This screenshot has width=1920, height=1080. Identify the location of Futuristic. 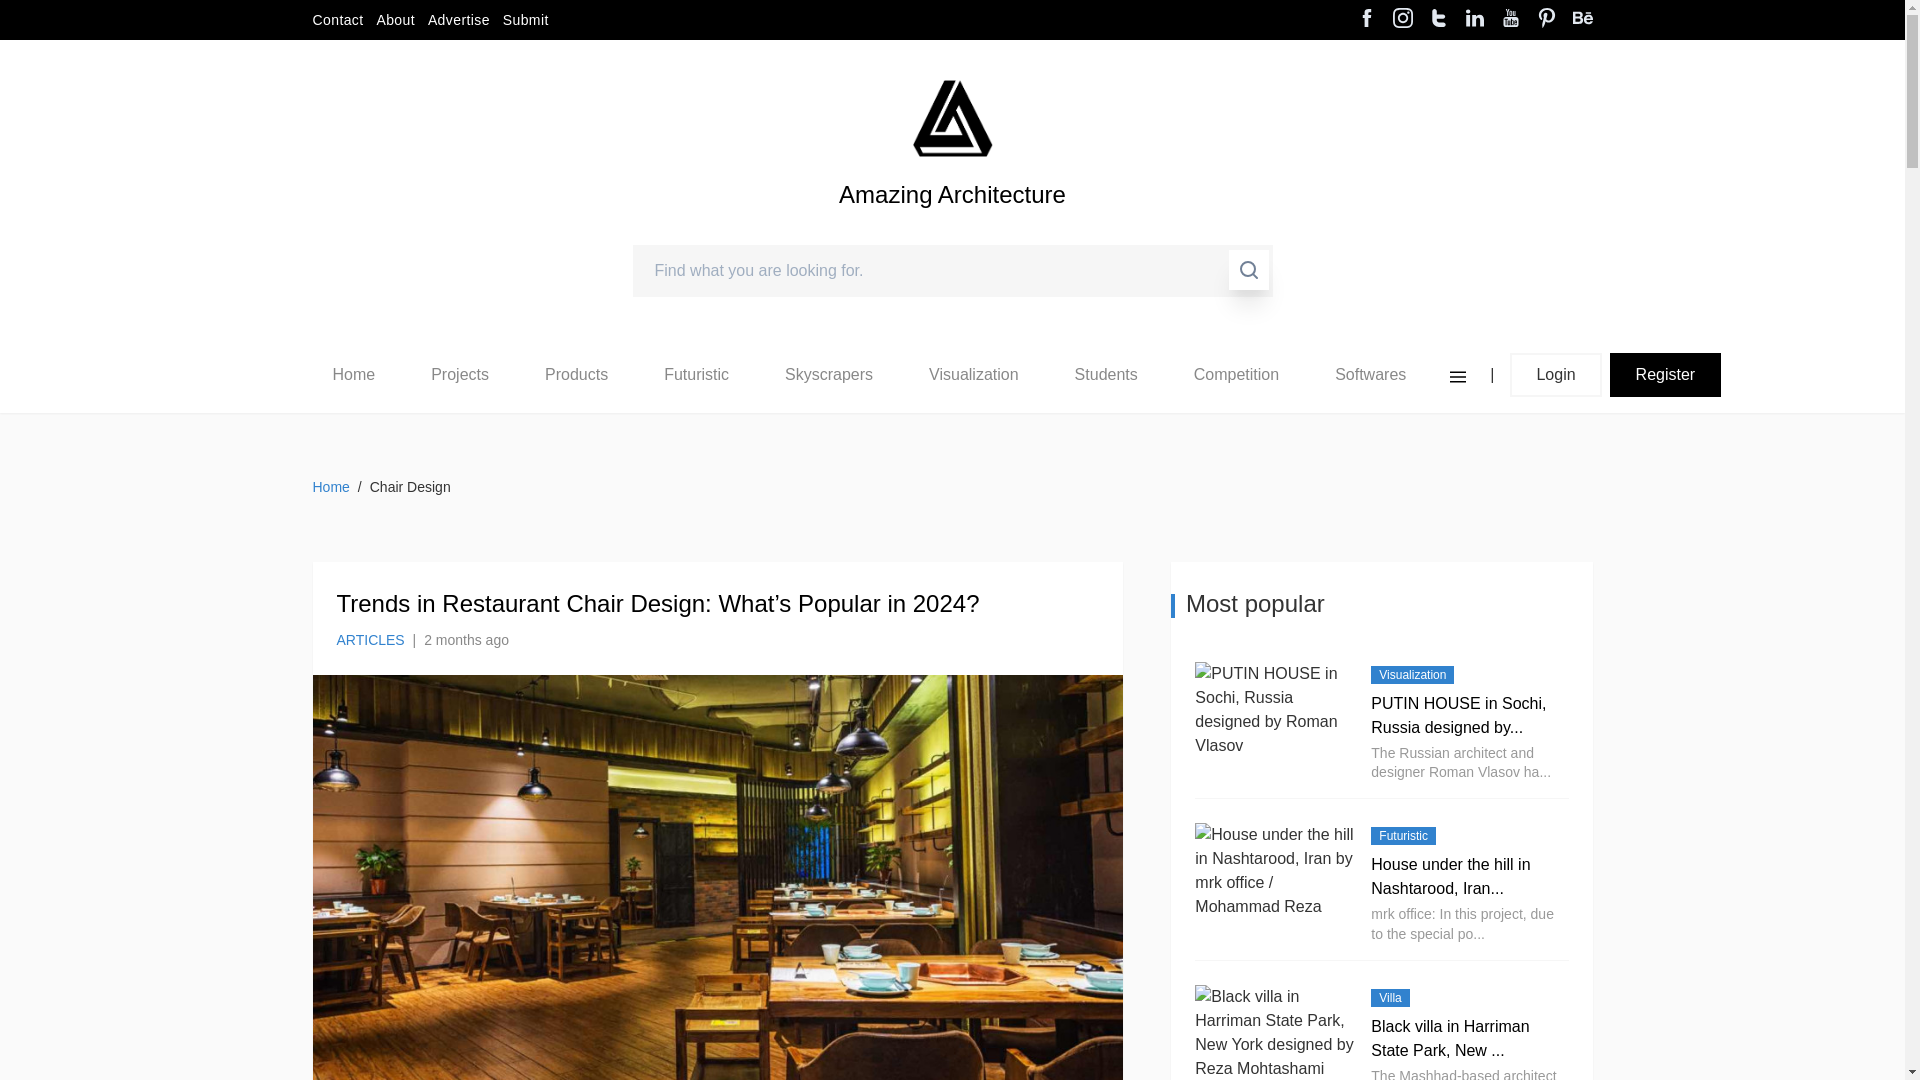
(696, 374).